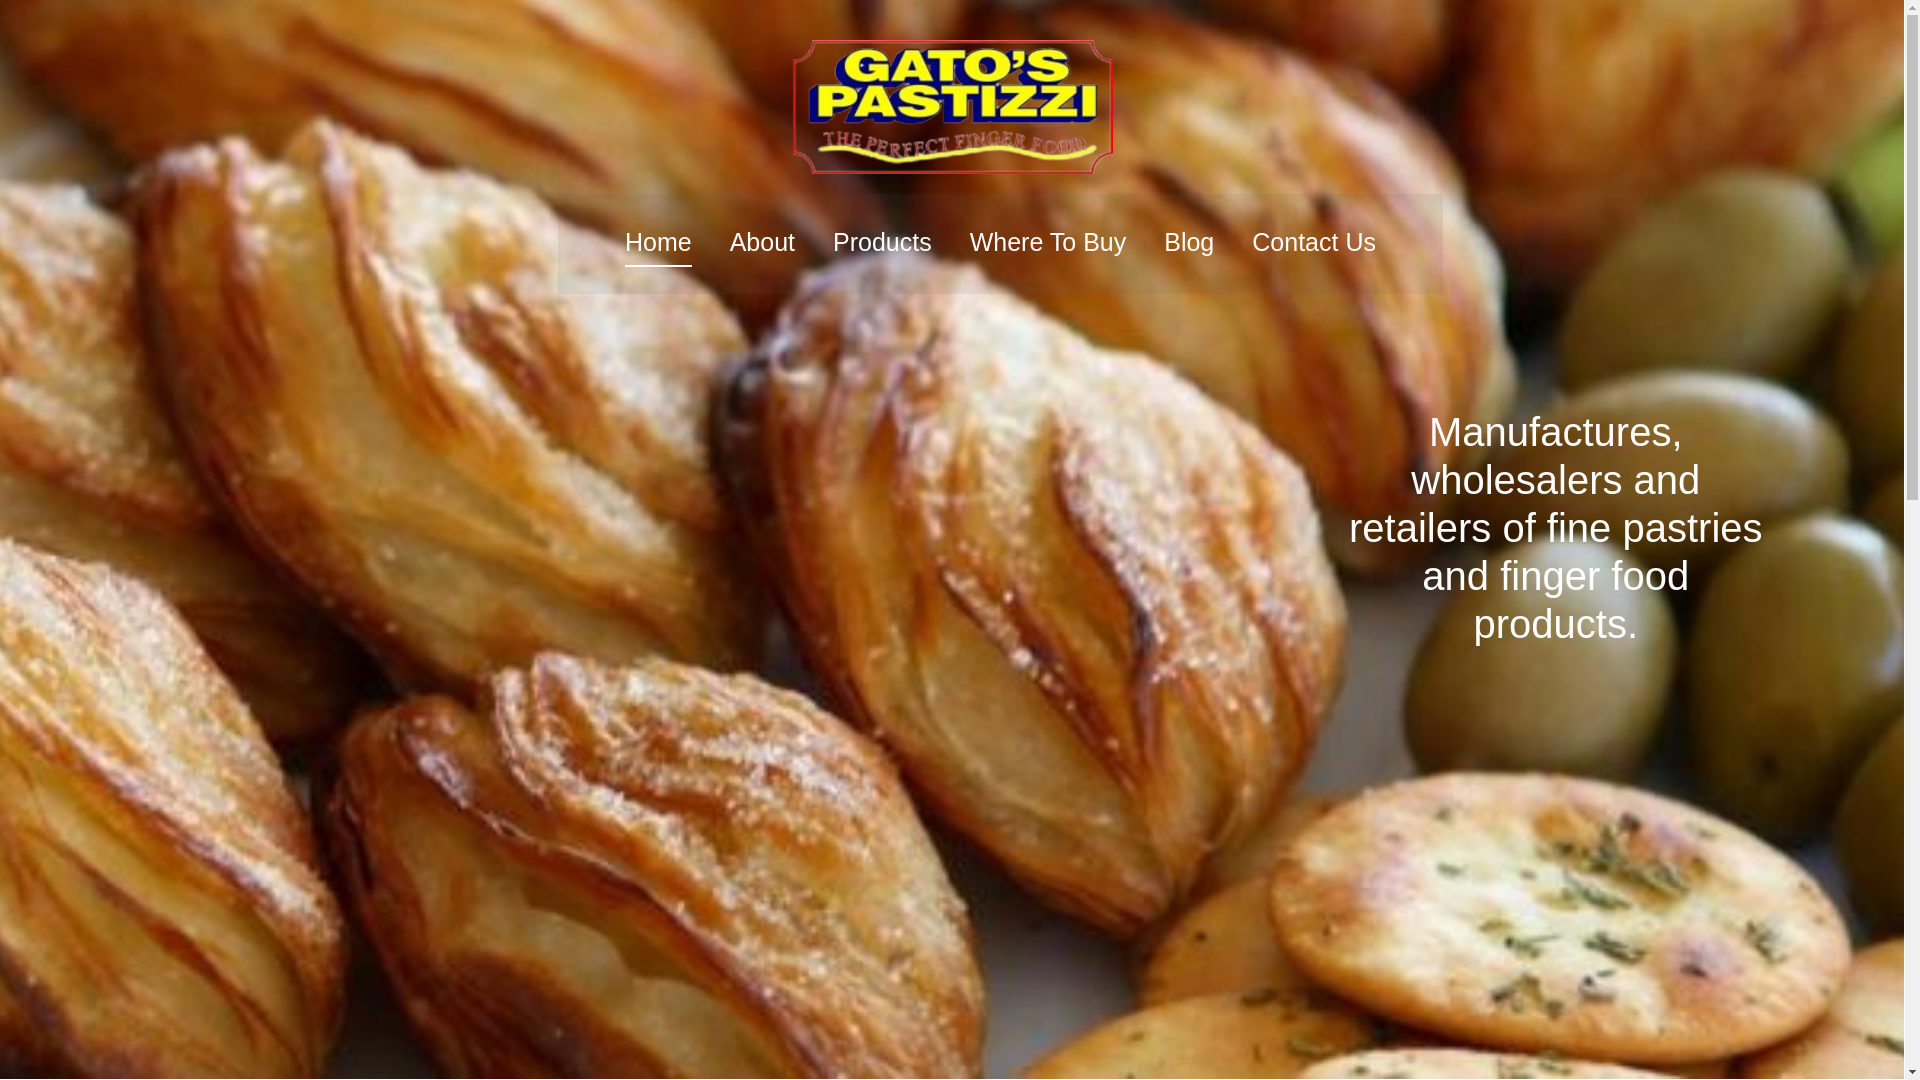 This screenshot has width=1920, height=1080. I want to click on Products, so click(882, 244).